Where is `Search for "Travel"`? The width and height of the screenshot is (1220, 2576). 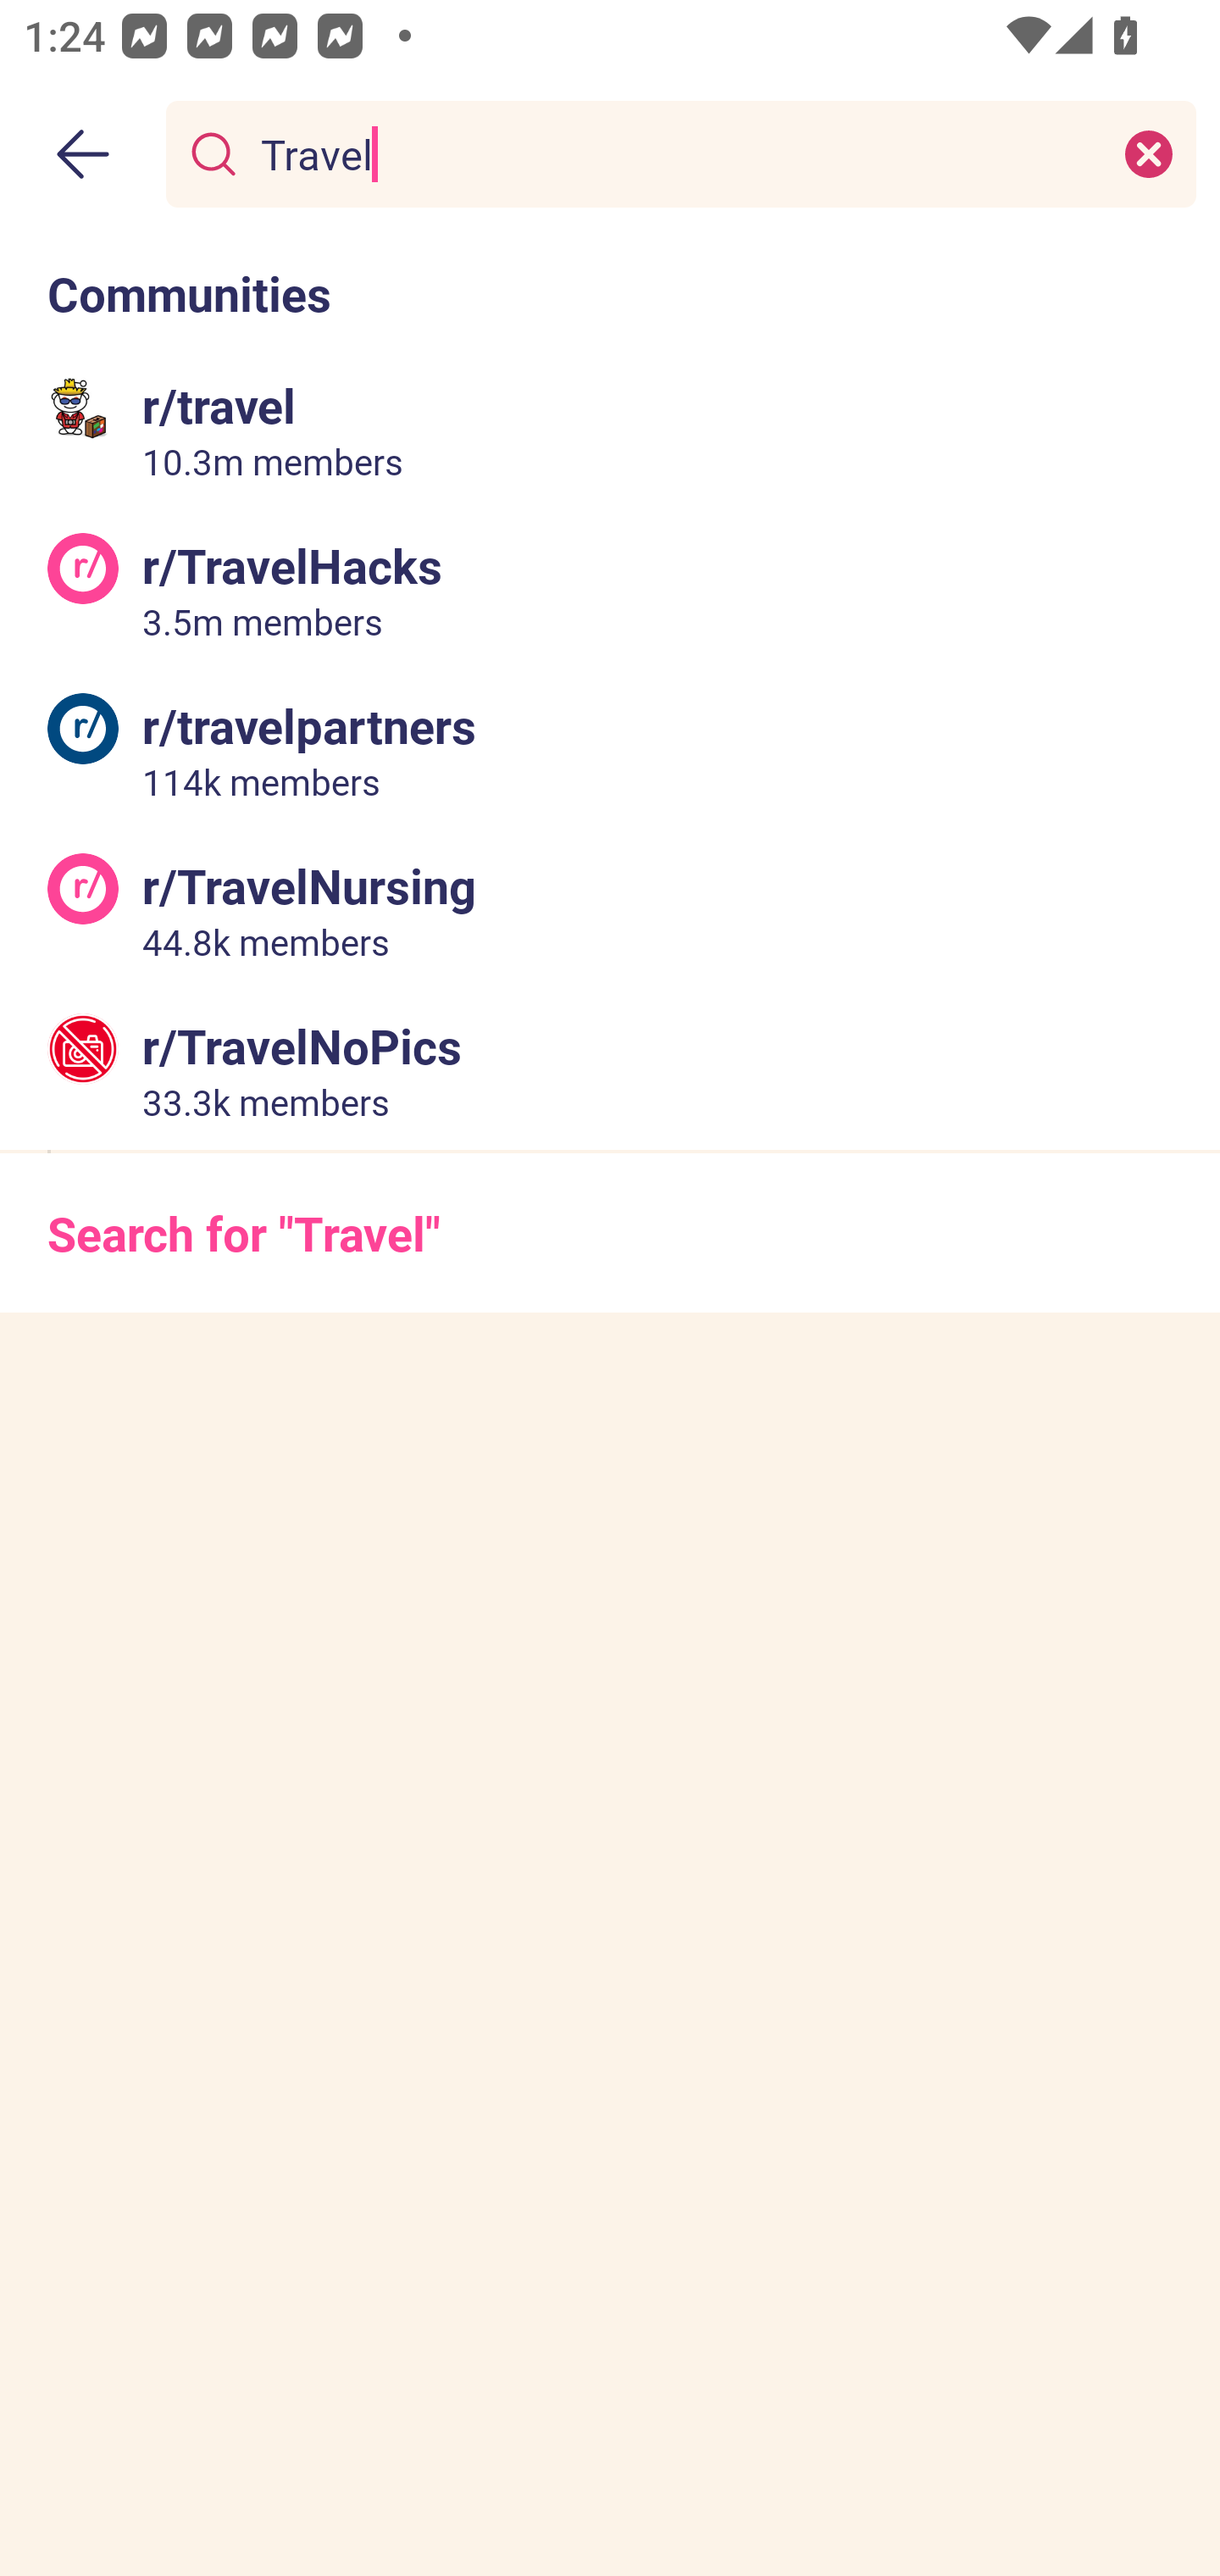
Search for "Travel" is located at coordinates (610, 1234).